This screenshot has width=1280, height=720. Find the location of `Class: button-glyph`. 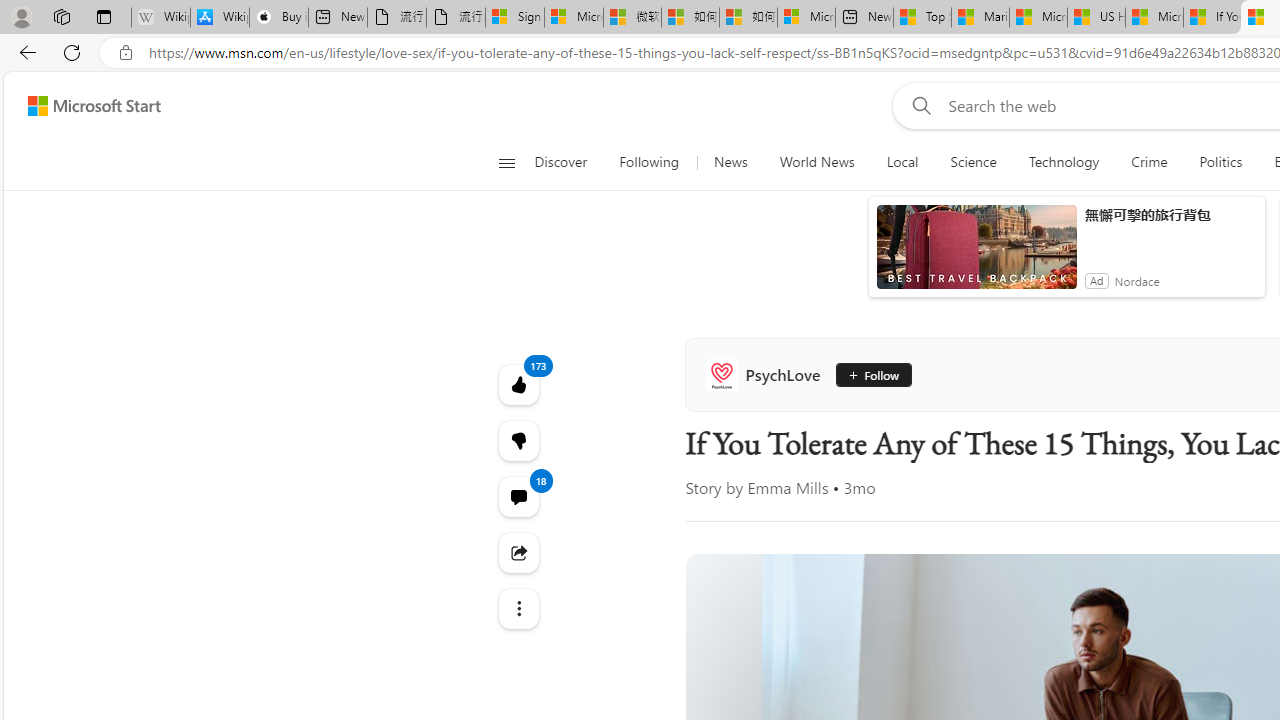

Class: button-glyph is located at coordinates (506, 162).